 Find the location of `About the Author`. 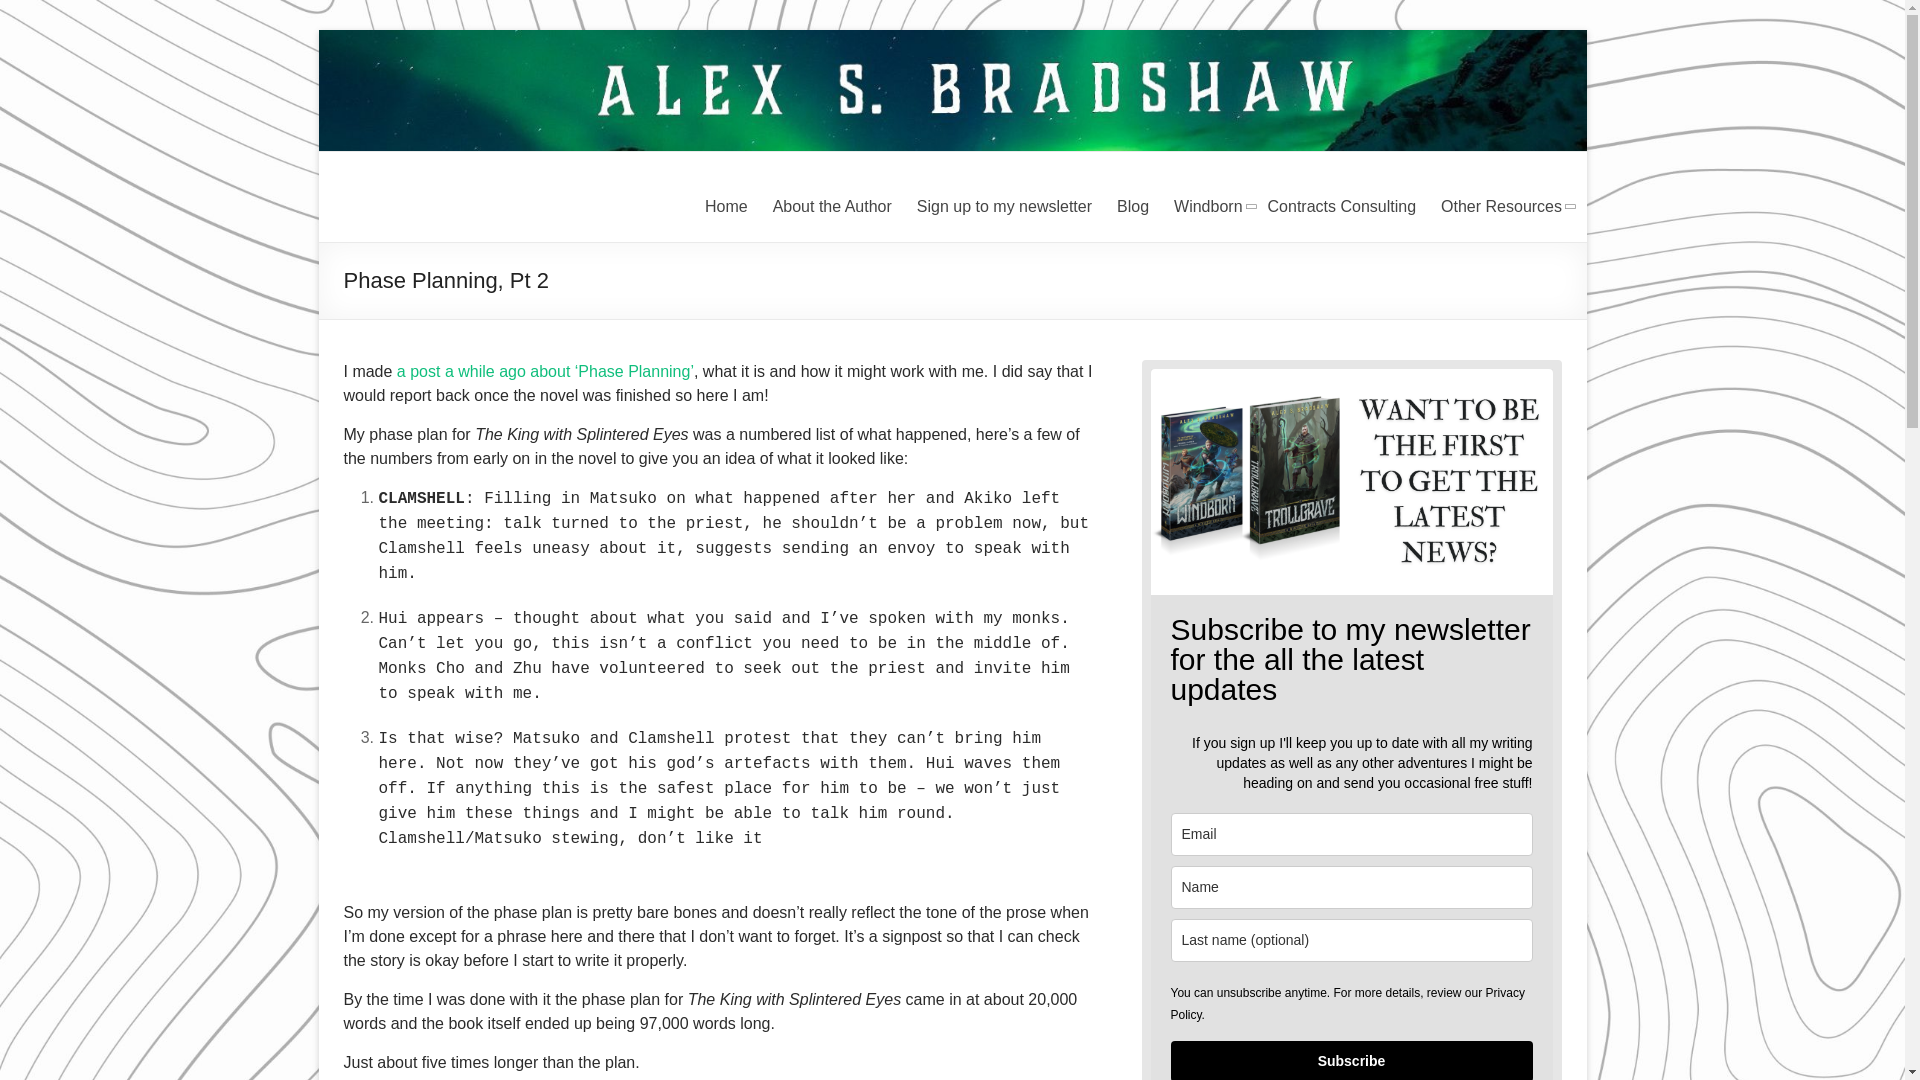

About the Author is located at coordinates (830, 207).